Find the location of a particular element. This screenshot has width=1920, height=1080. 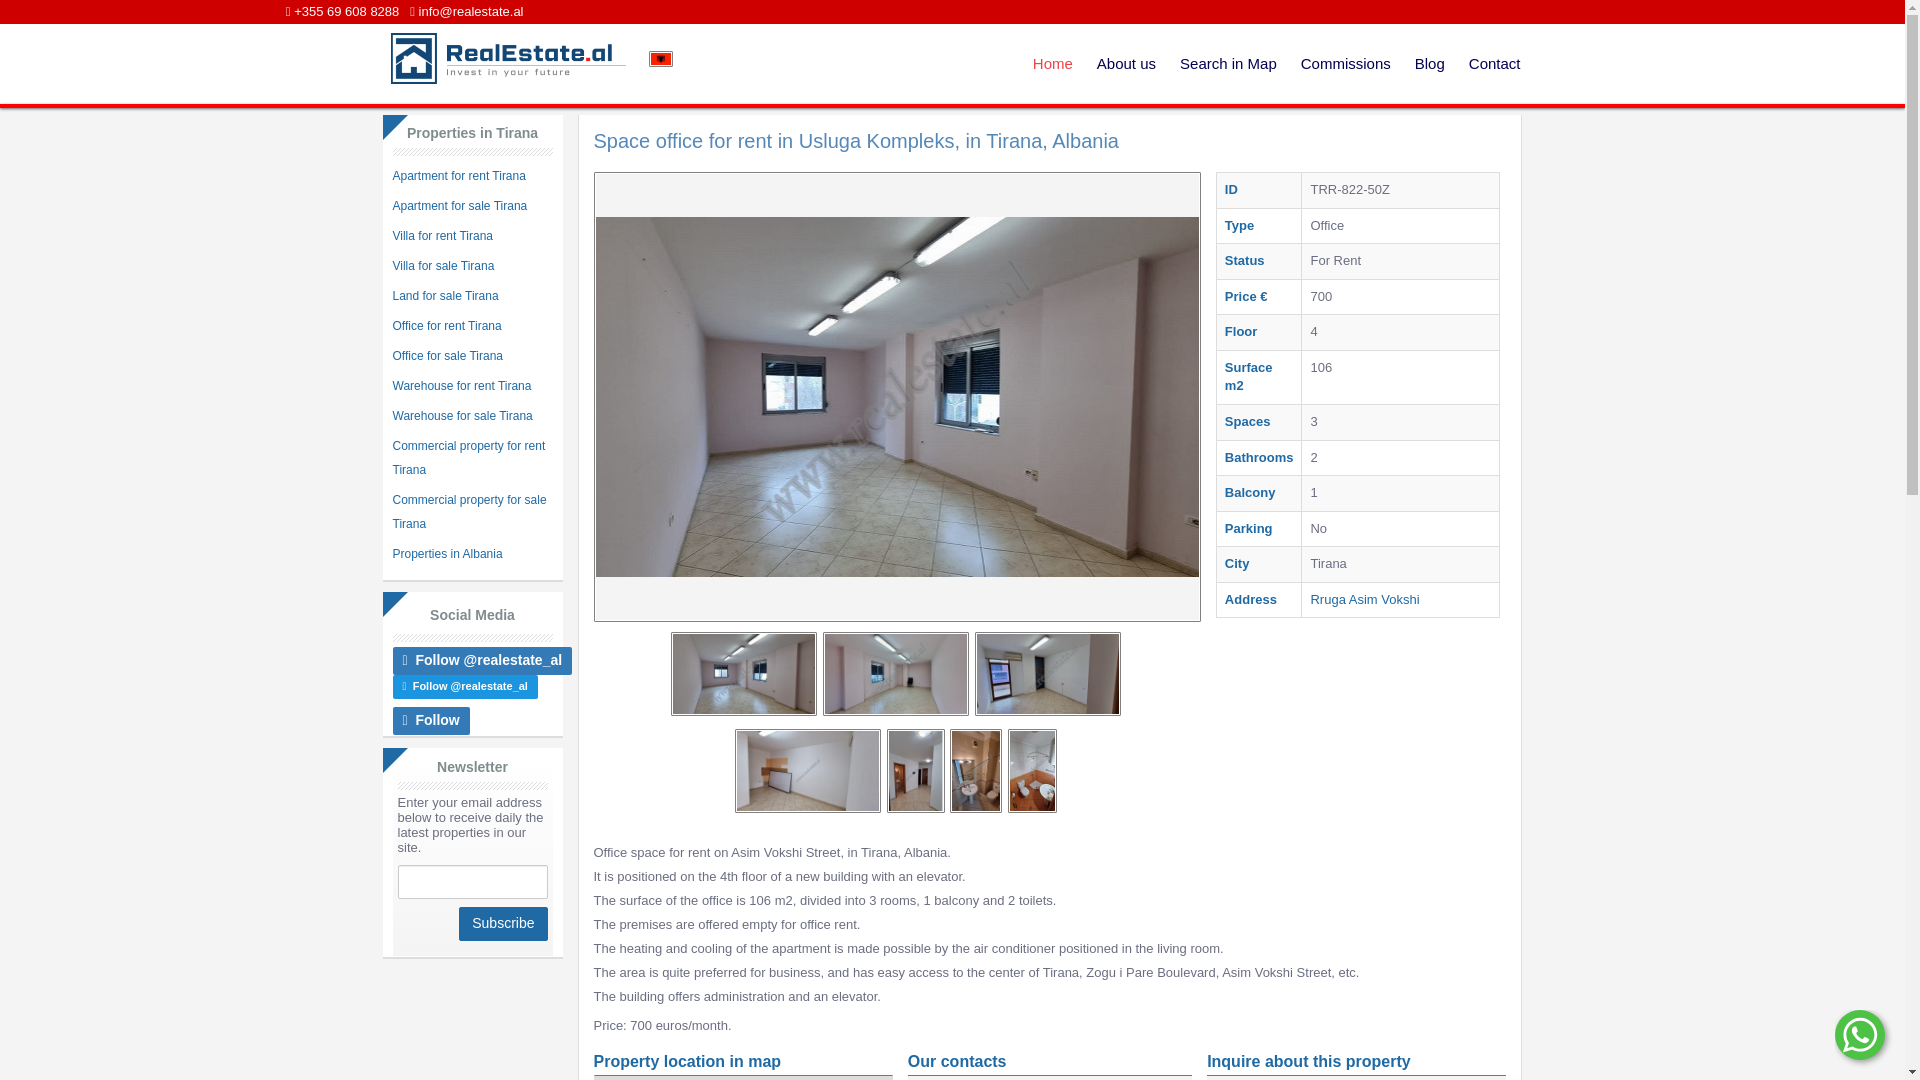

Real Estate Albania Logo is located at coordinates (505, 58).